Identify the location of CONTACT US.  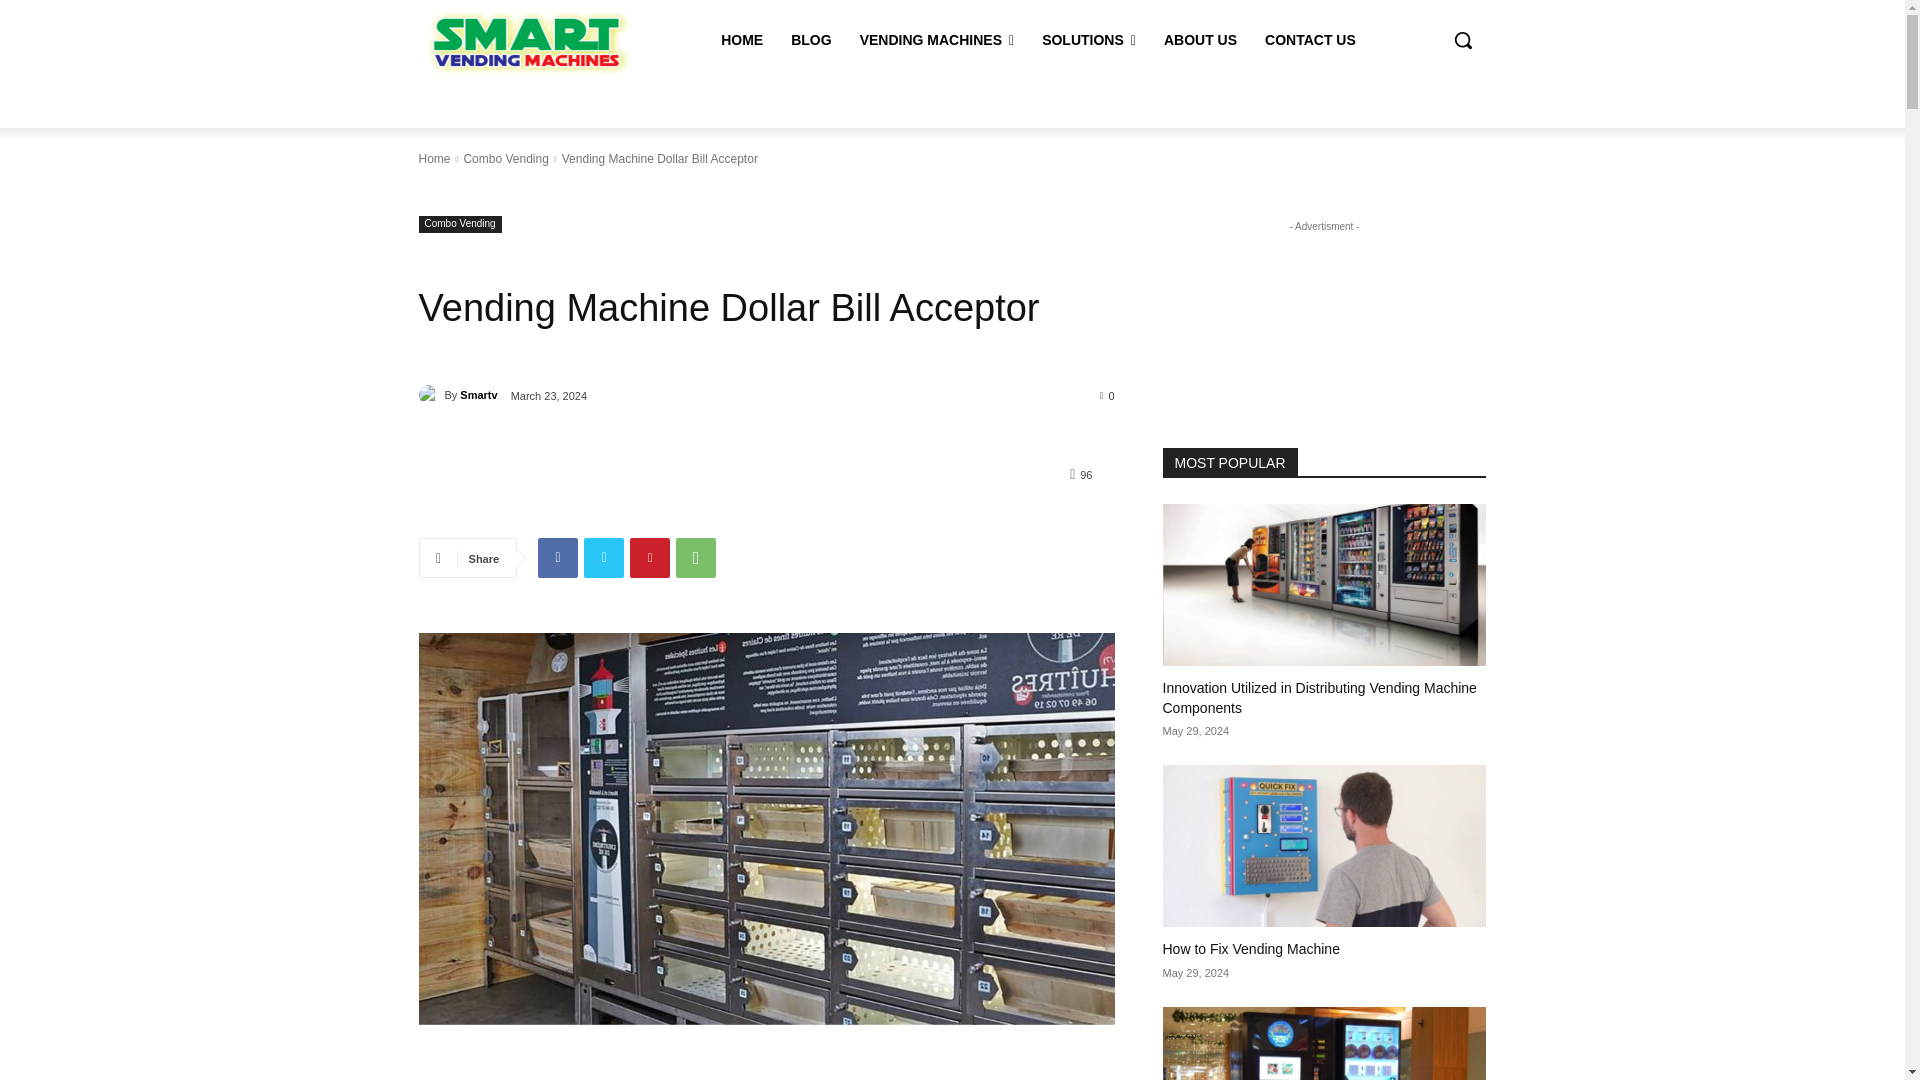
(1310, 40).